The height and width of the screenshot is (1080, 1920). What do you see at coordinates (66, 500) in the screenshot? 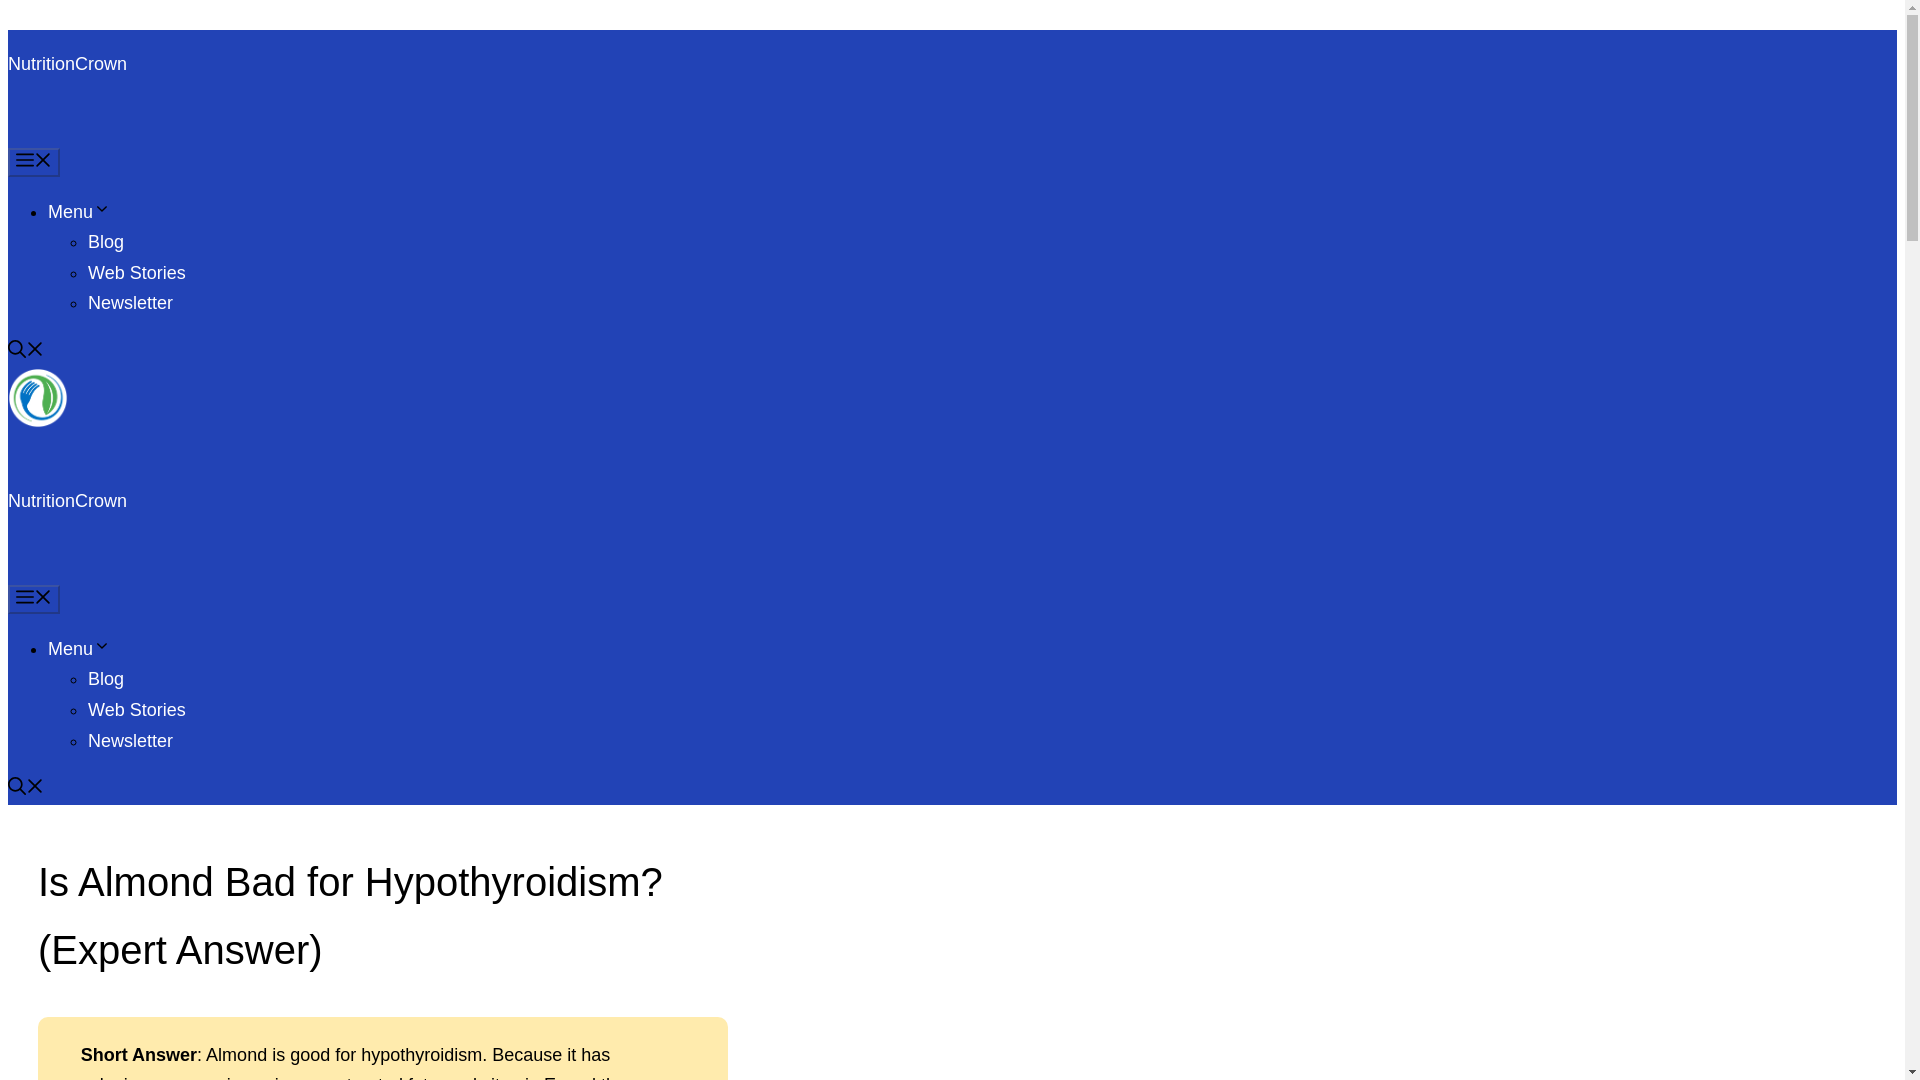
I see `NutritionCrown` at bounding box center [66, 500].